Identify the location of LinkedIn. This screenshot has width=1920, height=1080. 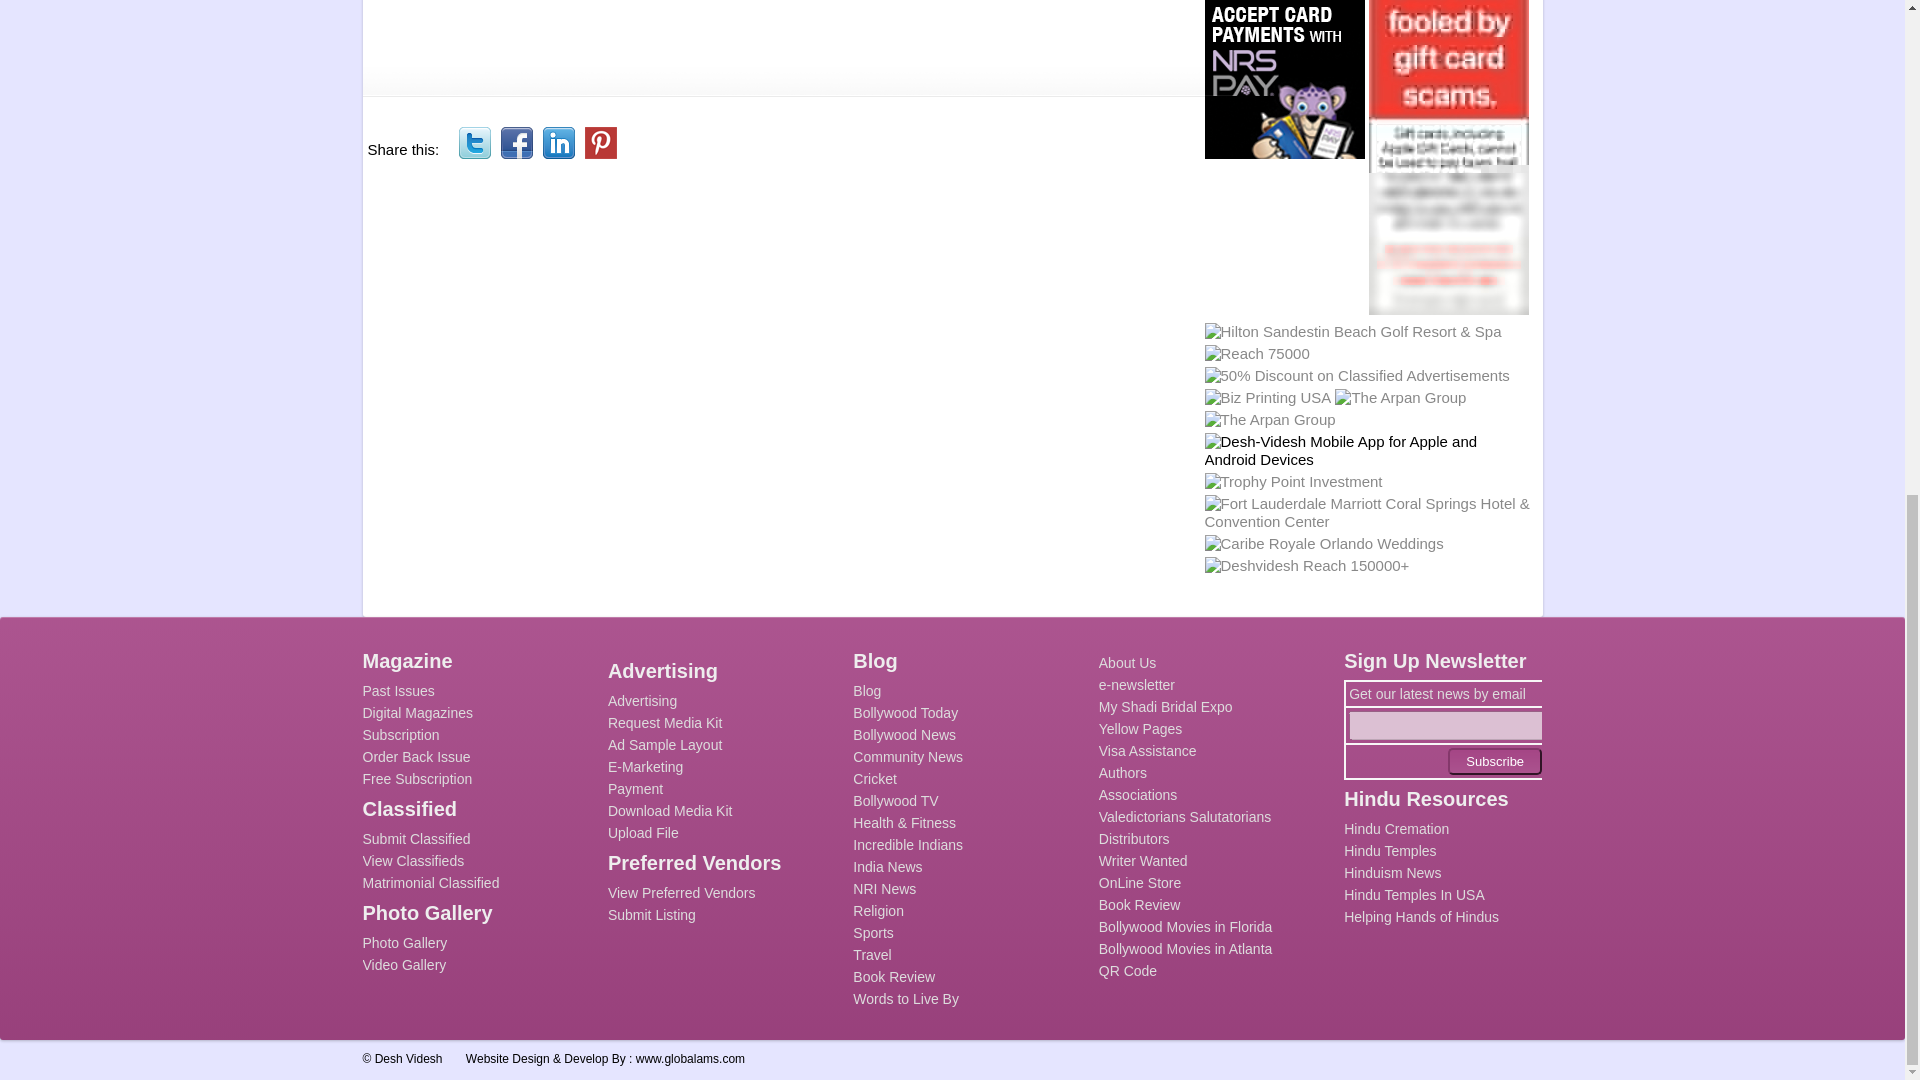
(558, 142).